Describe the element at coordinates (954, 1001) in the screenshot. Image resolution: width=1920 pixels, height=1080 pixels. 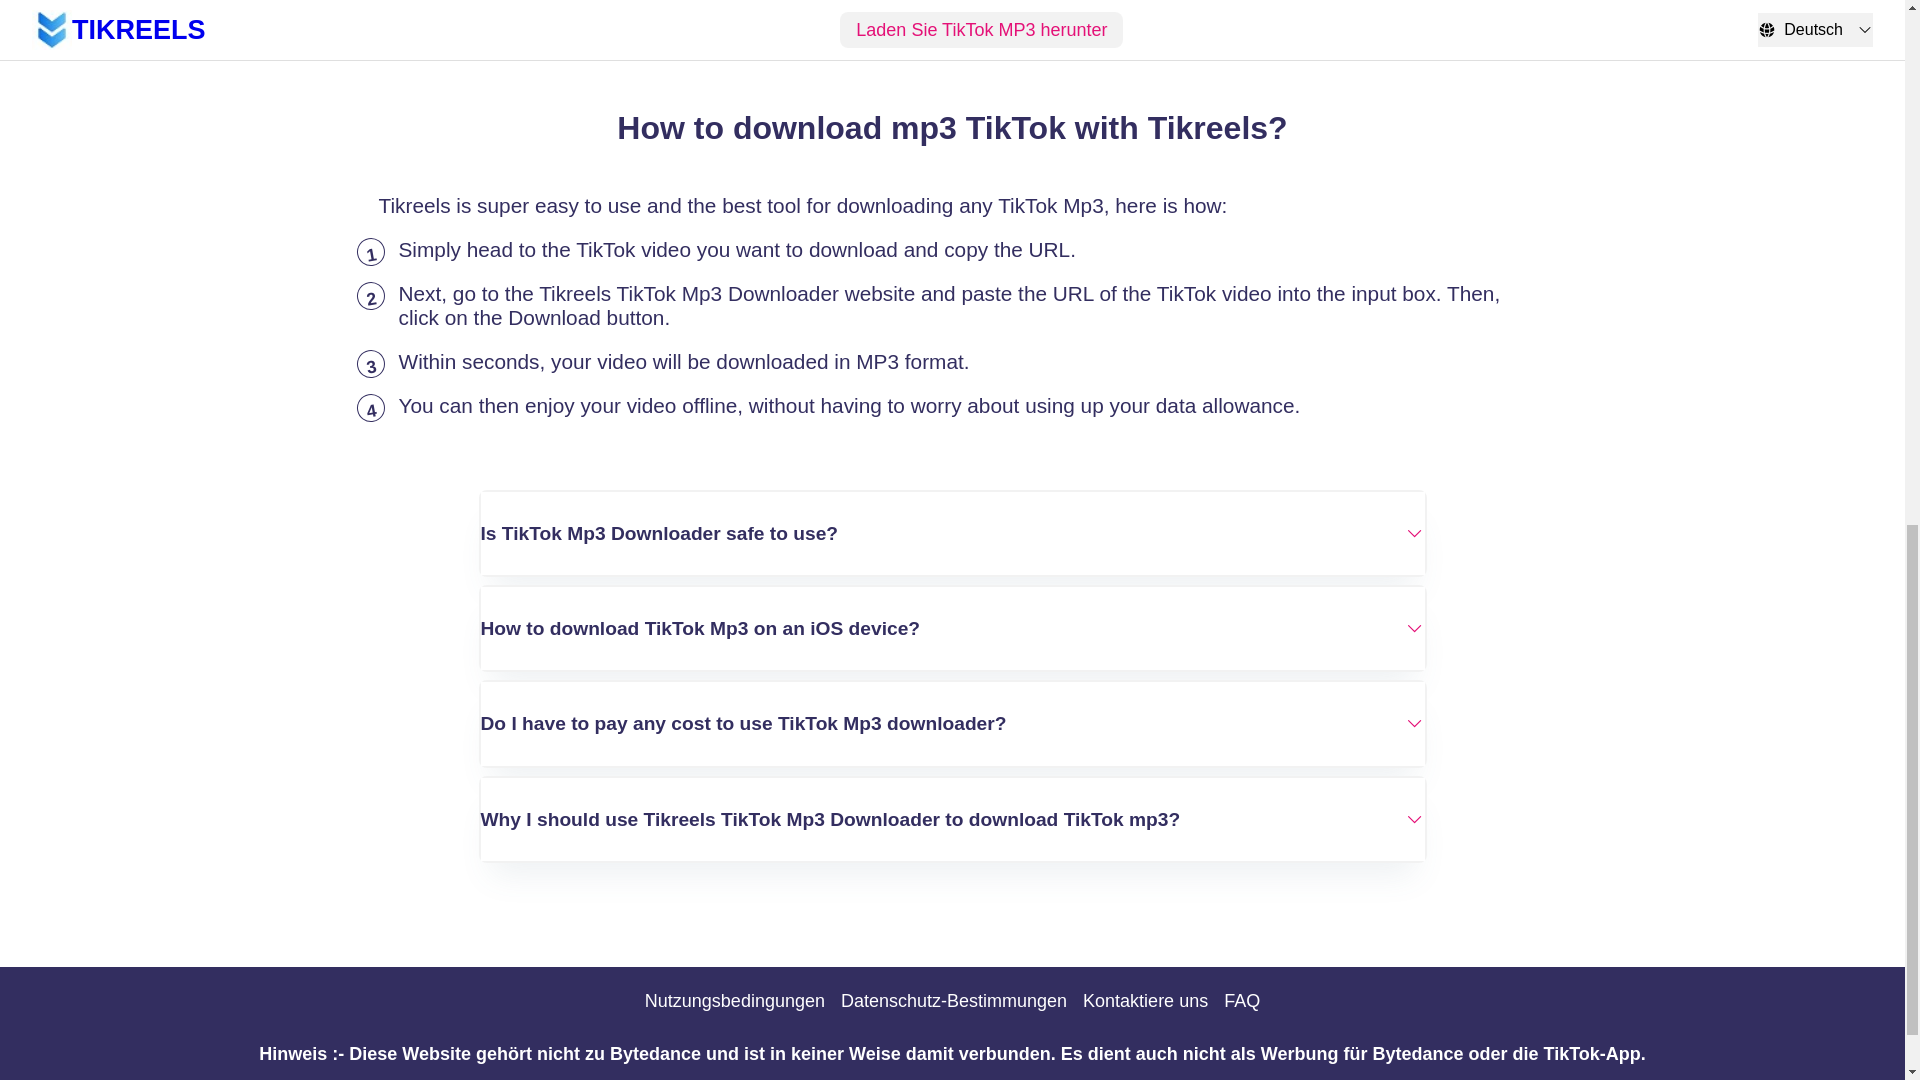
I see `Datenschutz-Bestimmungen` at that location.